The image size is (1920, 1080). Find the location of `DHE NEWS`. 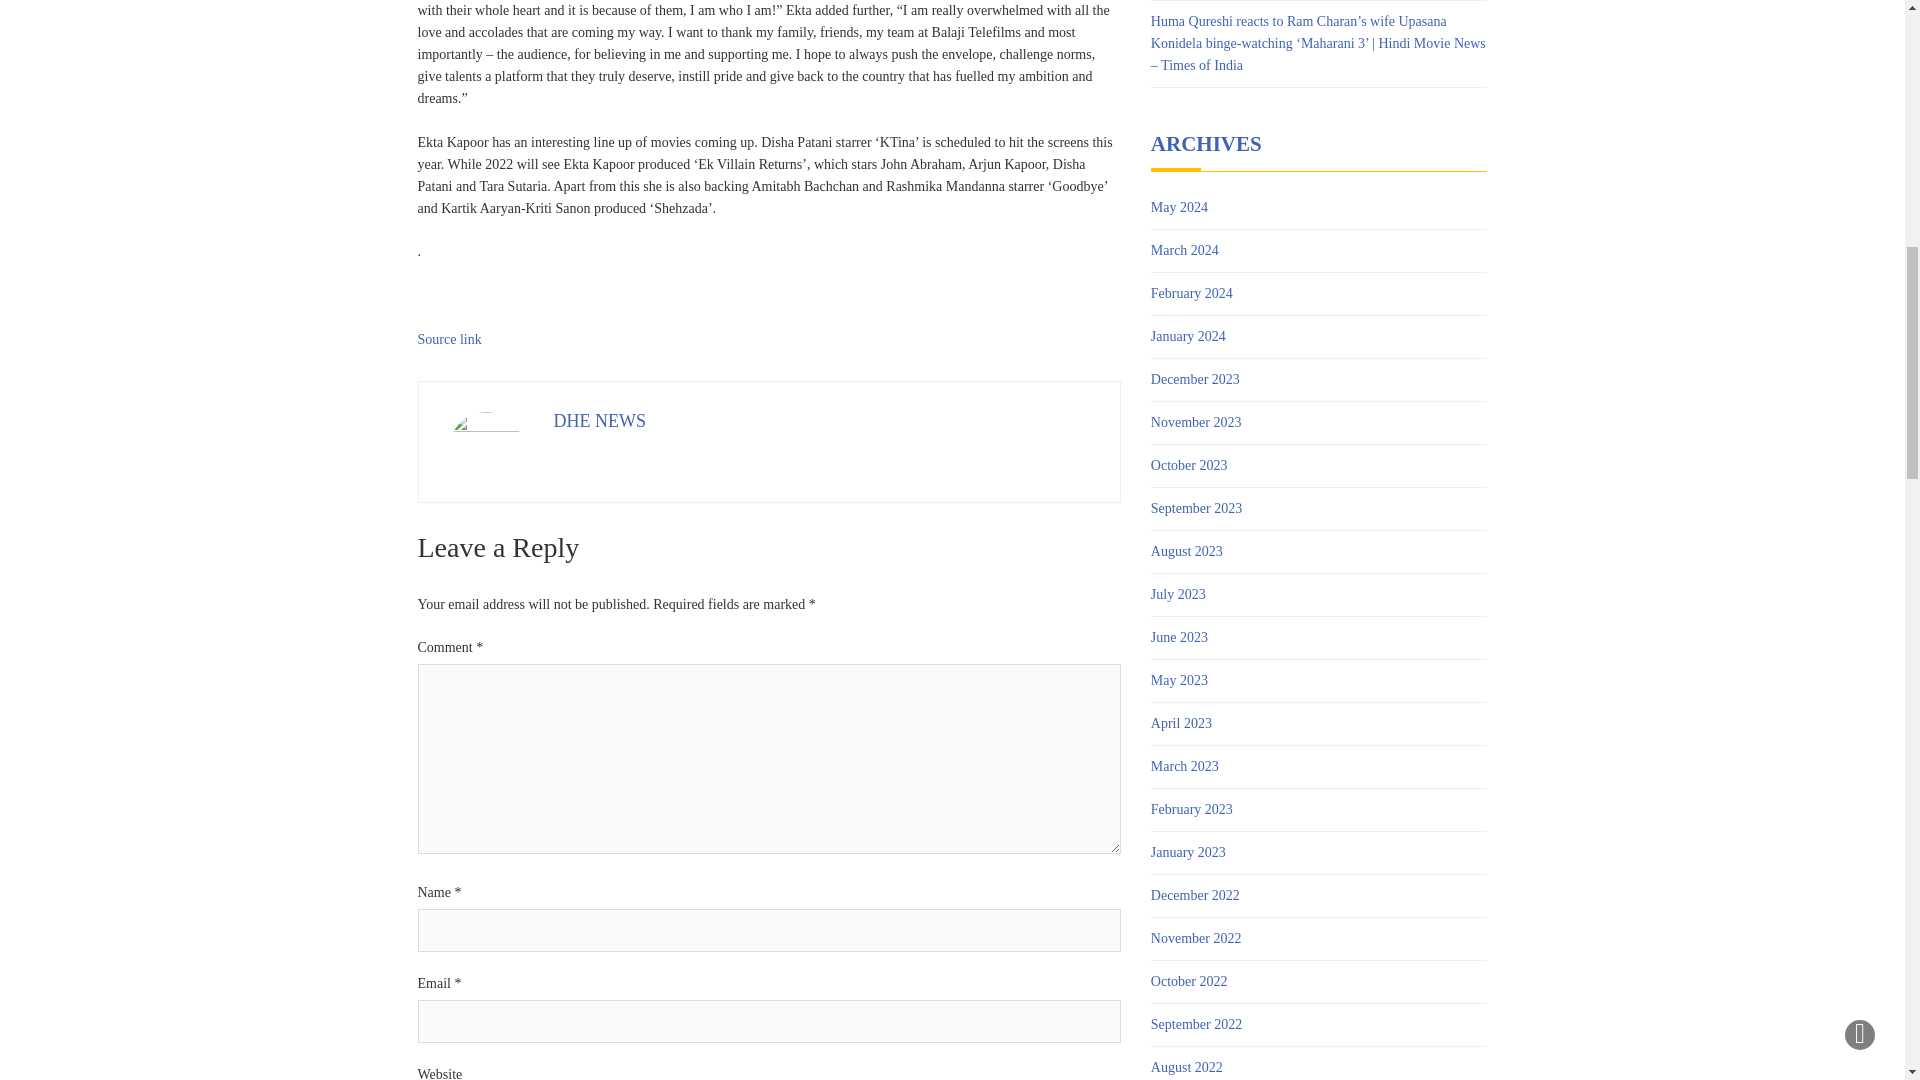

DHE NEWS is located at coordinates (600, 420).